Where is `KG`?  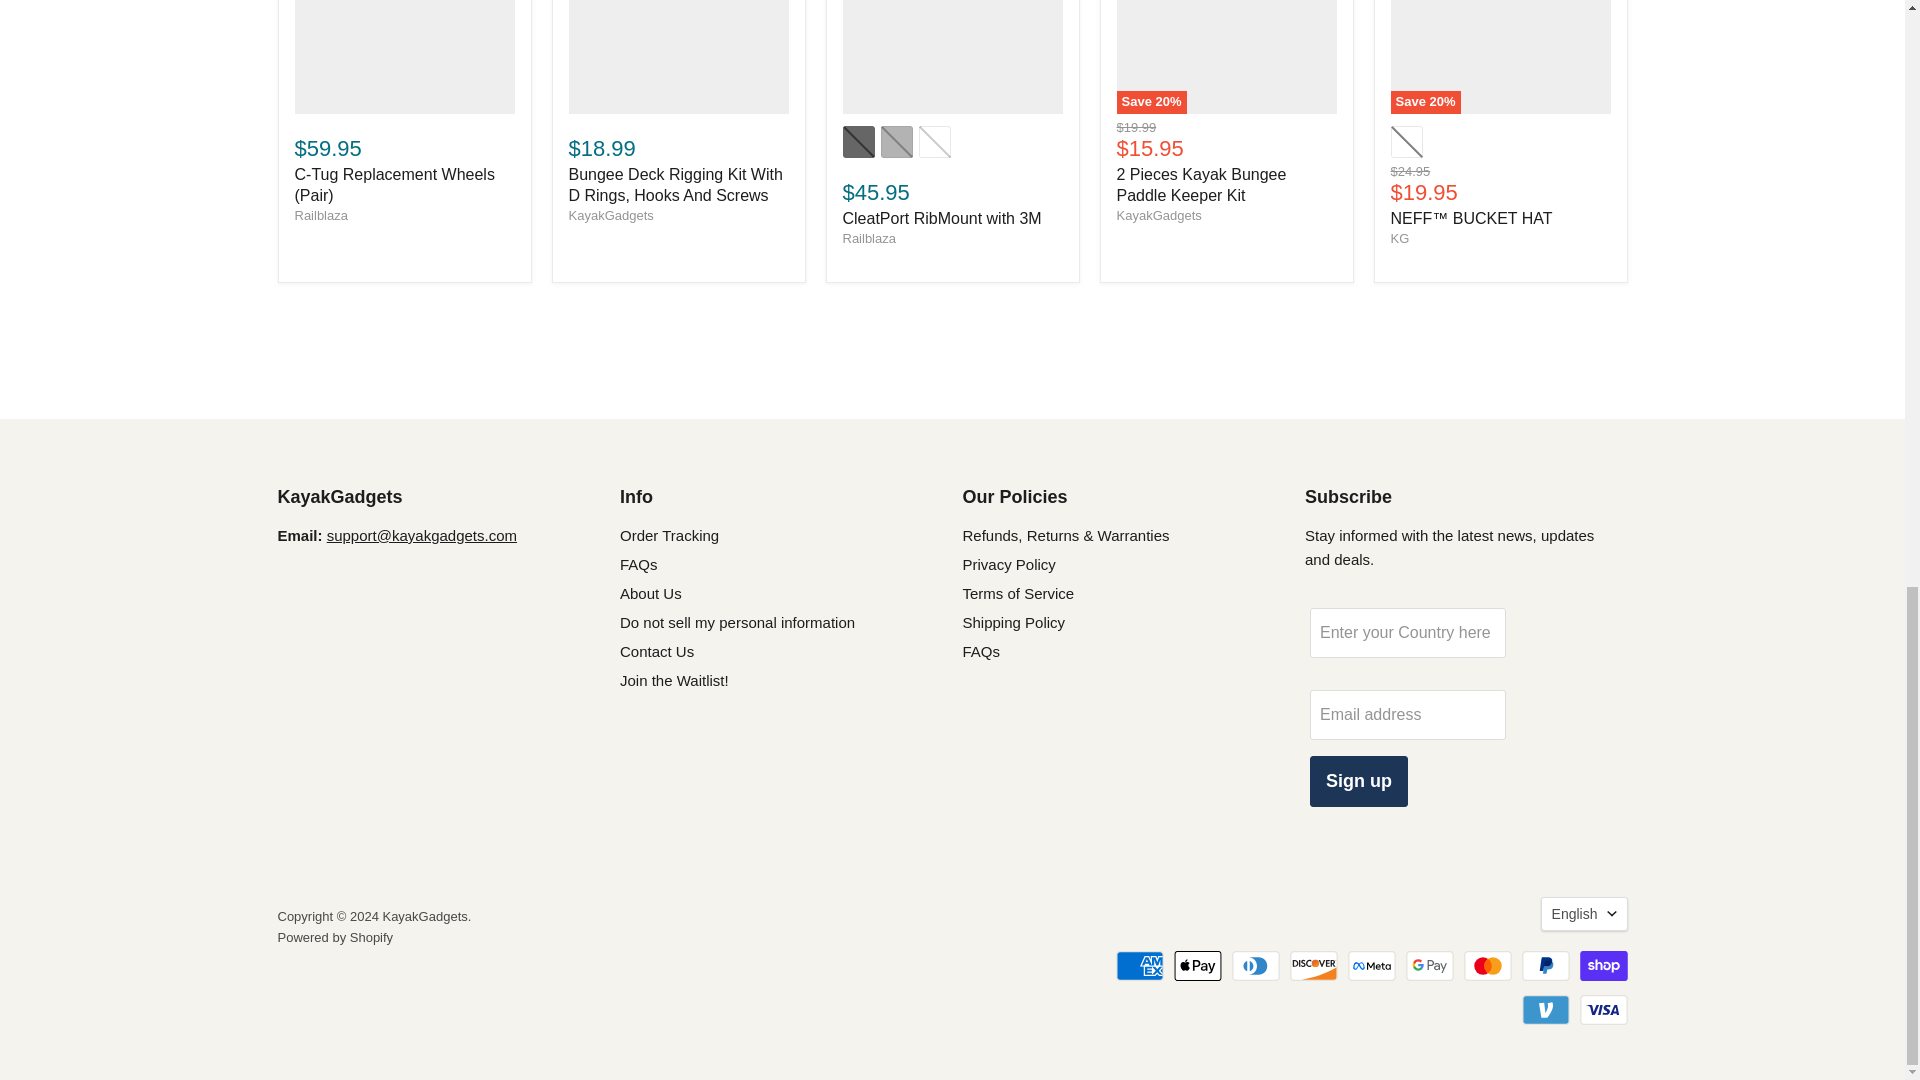
KG is located at coordinates (1400, 238).